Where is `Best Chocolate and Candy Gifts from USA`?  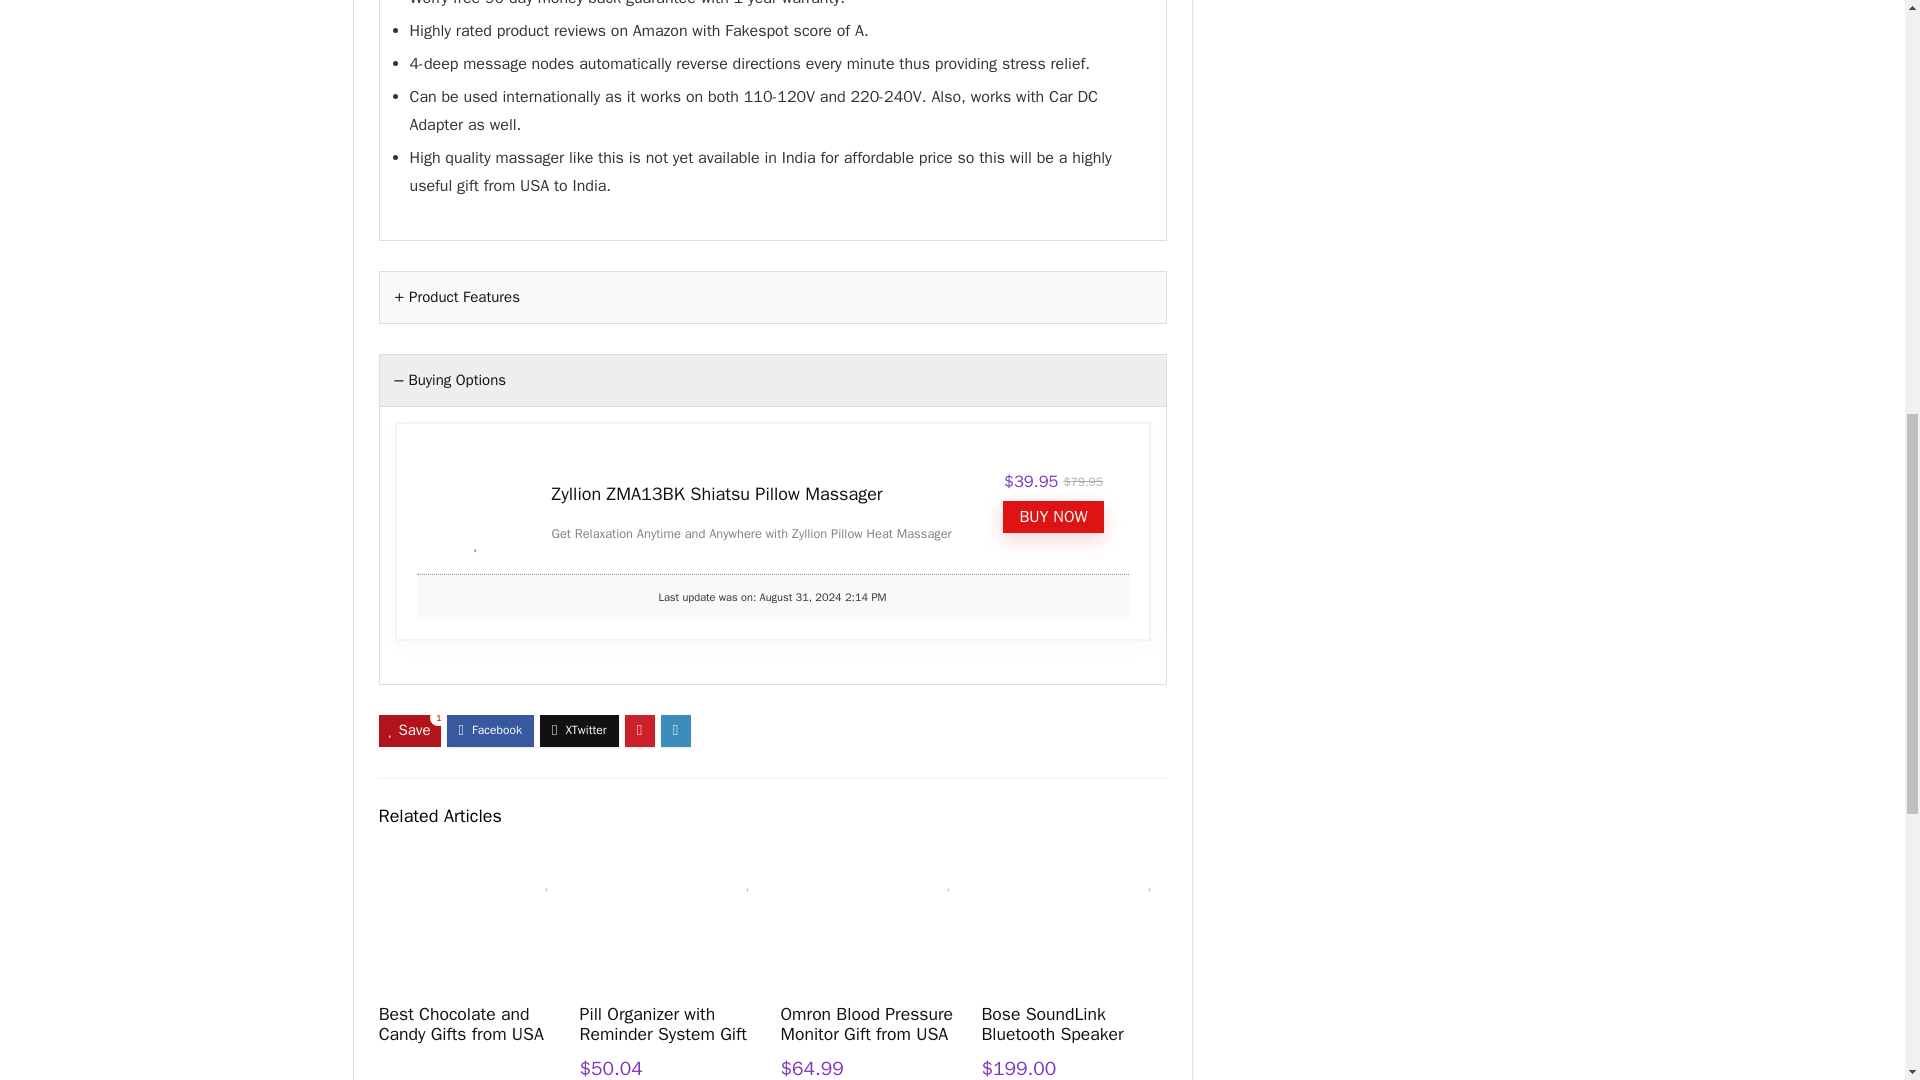
Best Chocolate and Candy Gifts from USA is located at coordinates (460, 1024).